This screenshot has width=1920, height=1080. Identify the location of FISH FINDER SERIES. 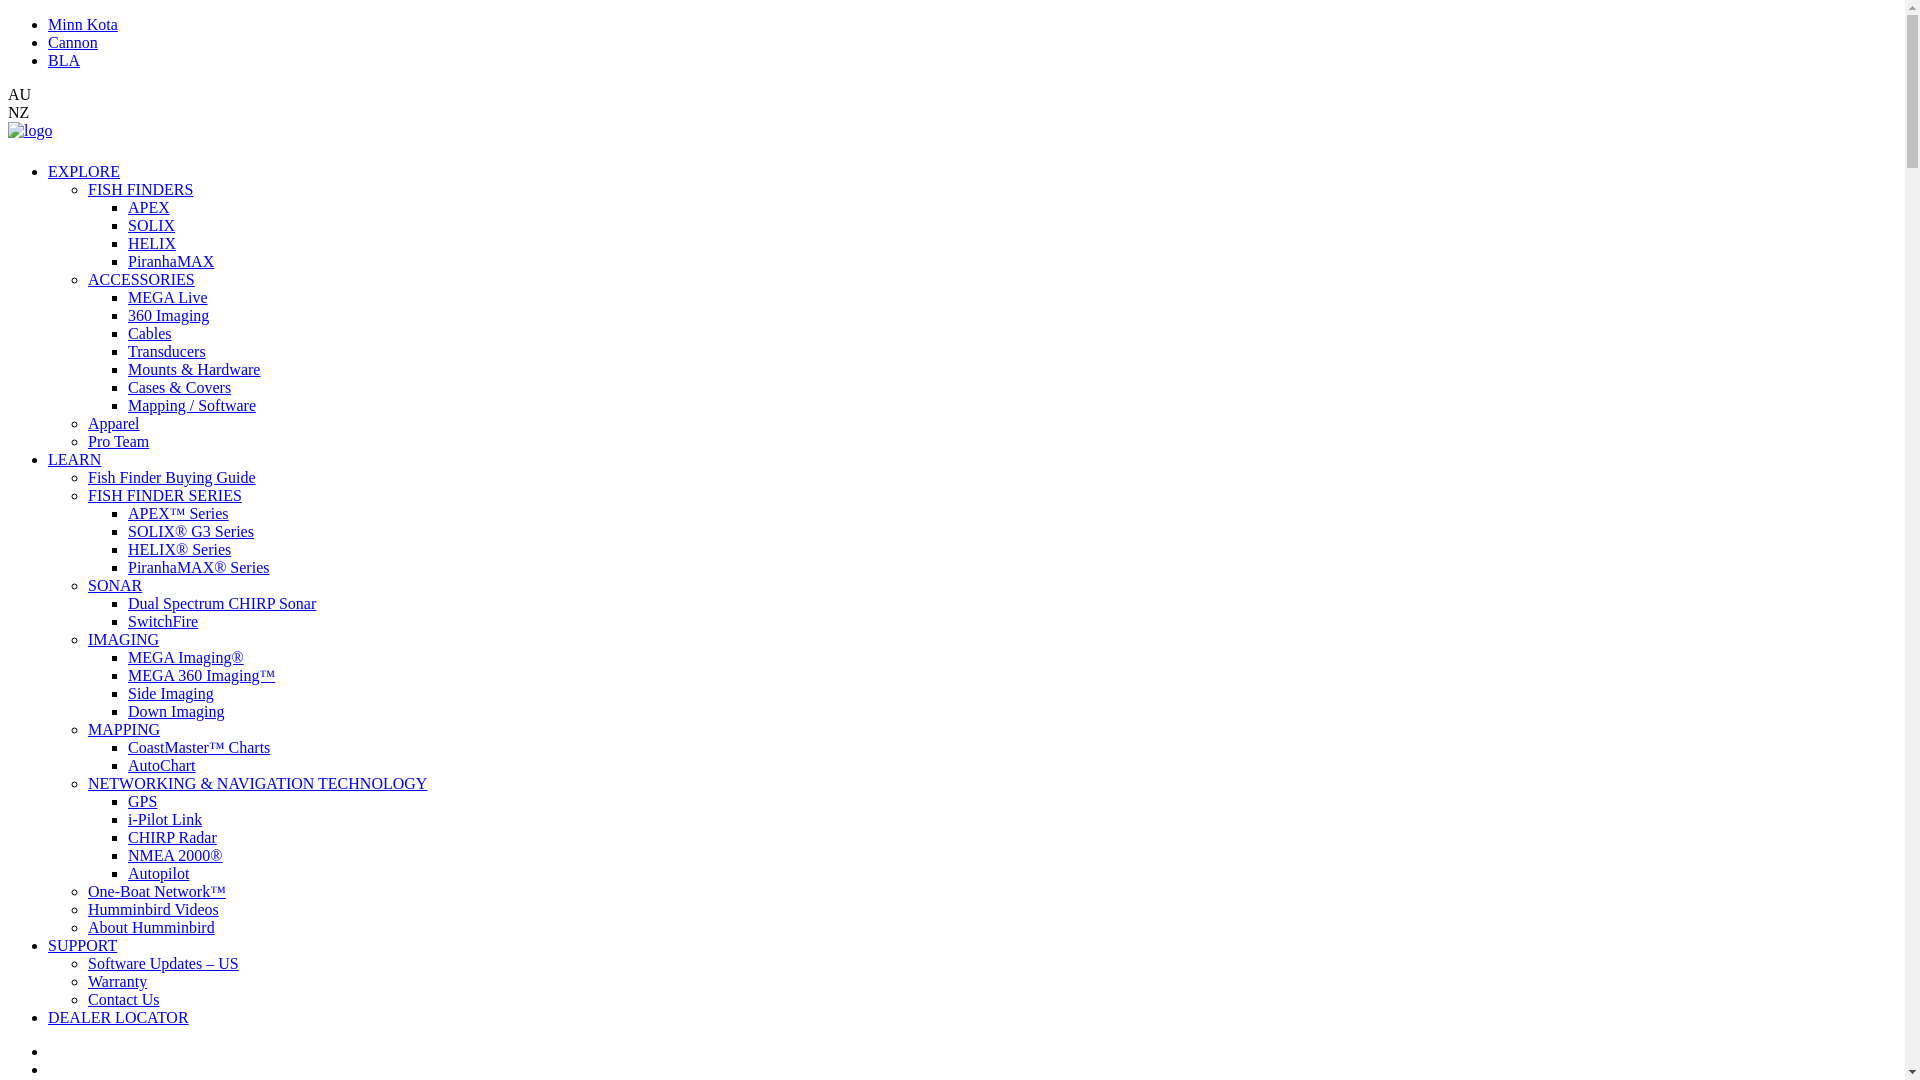
(165, 496).